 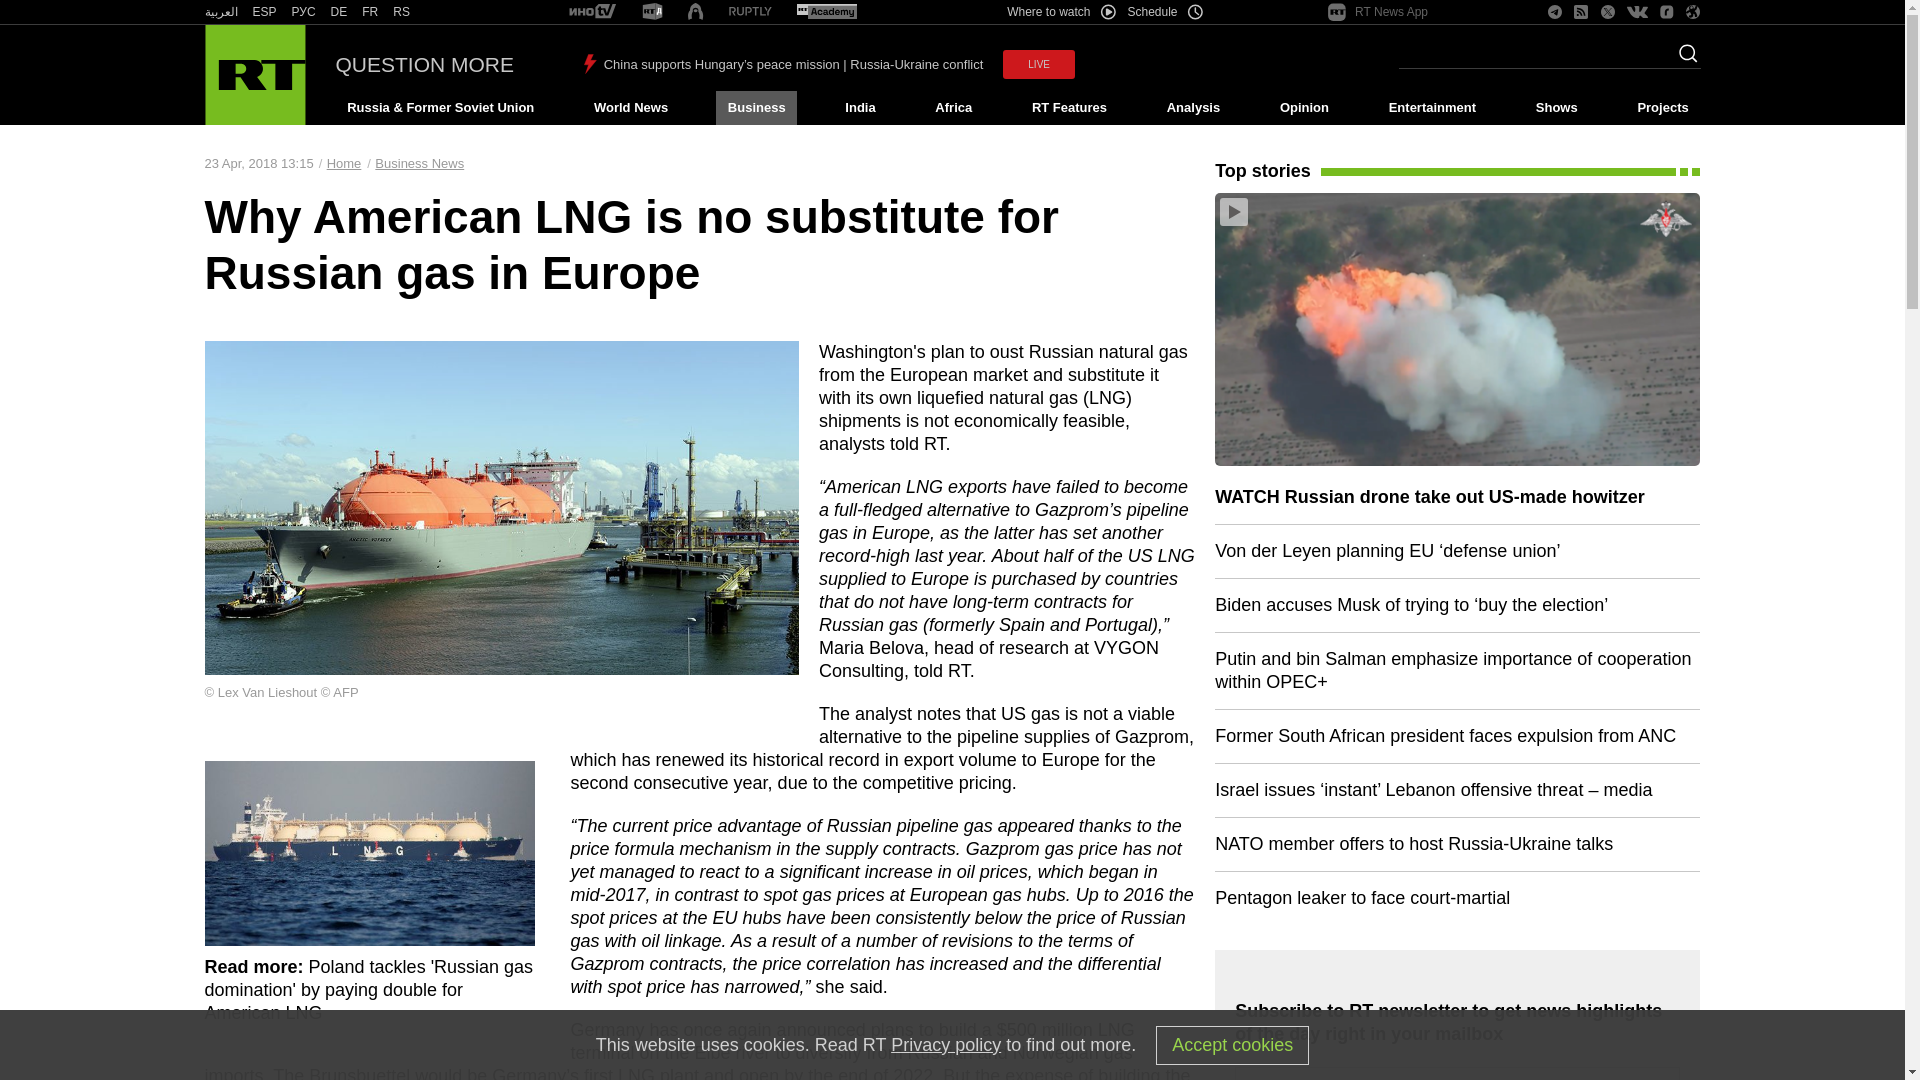 What do you see at coordinates (425, 64) in the screenshot?
I see `QUESTION MORE` at bounding box center [425, 64].